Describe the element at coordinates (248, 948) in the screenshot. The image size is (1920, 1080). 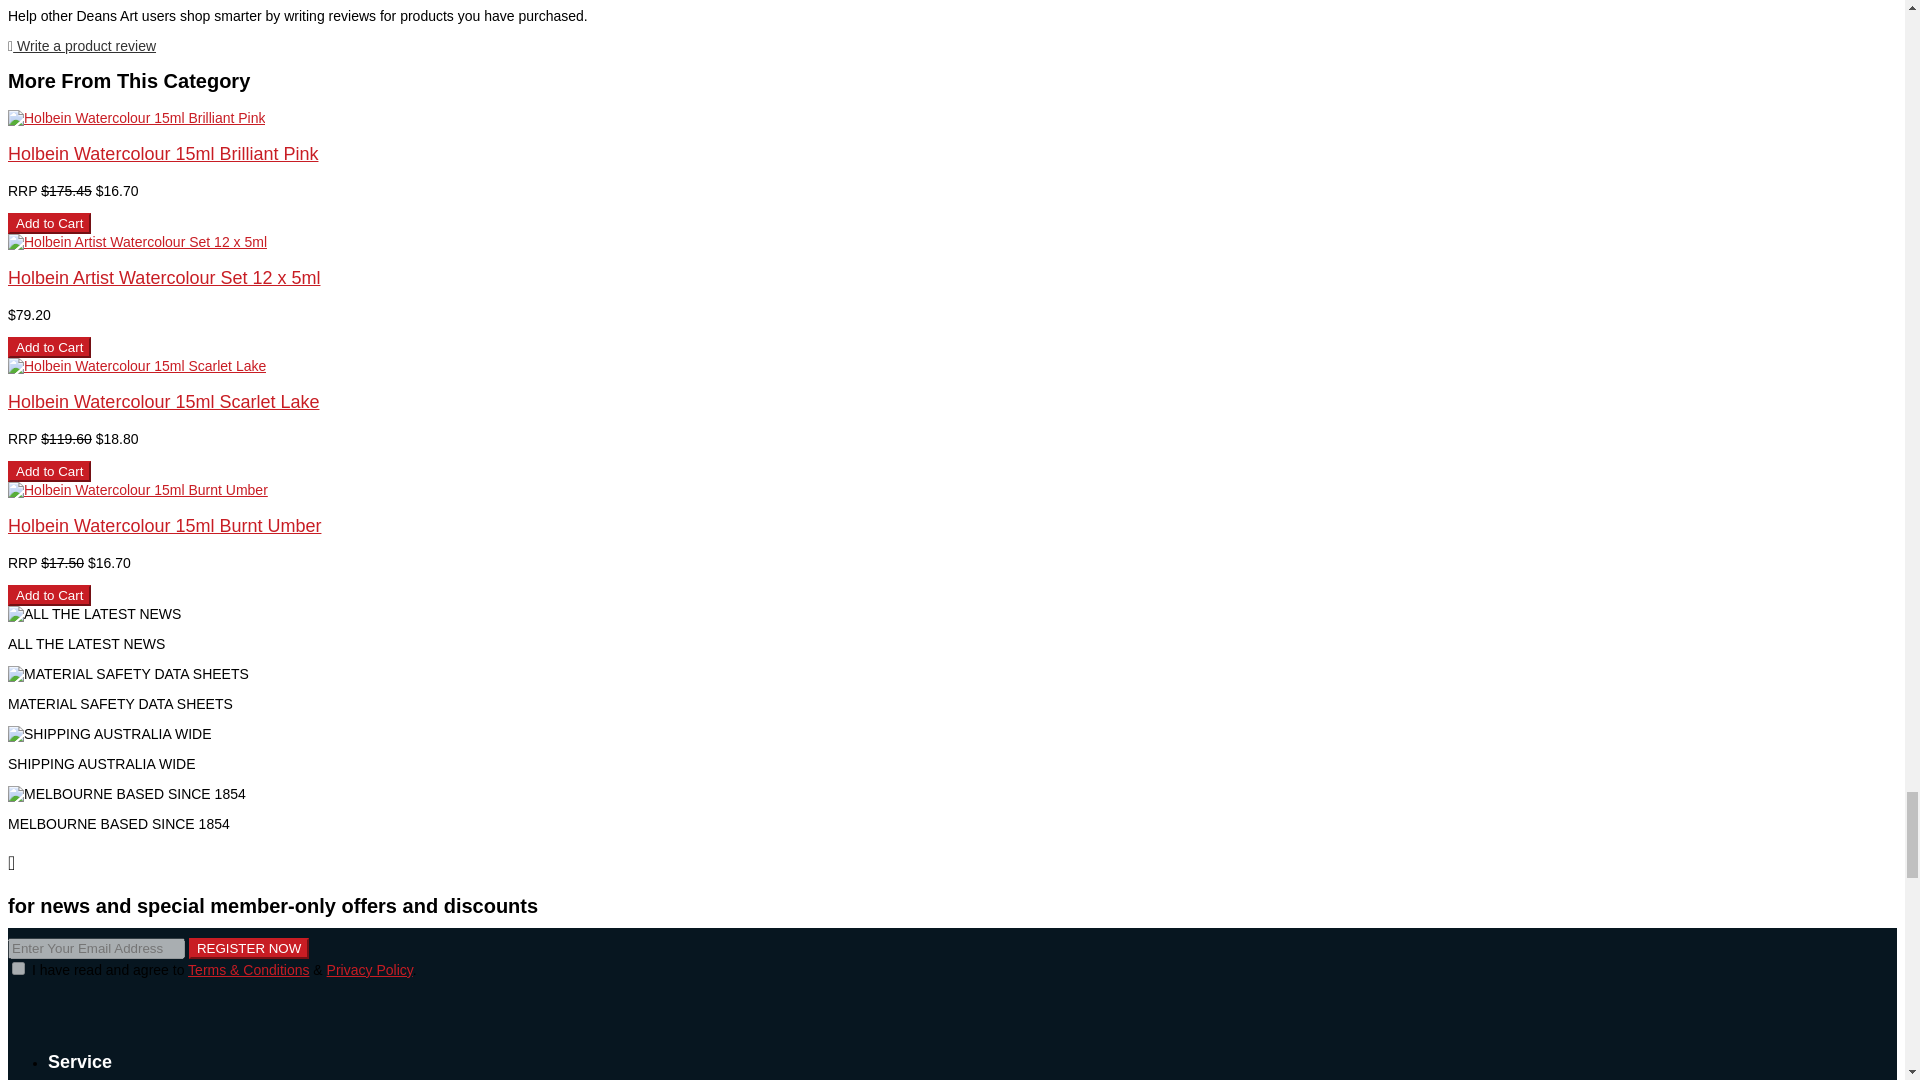
I see `REGISTER NOW` at that location.